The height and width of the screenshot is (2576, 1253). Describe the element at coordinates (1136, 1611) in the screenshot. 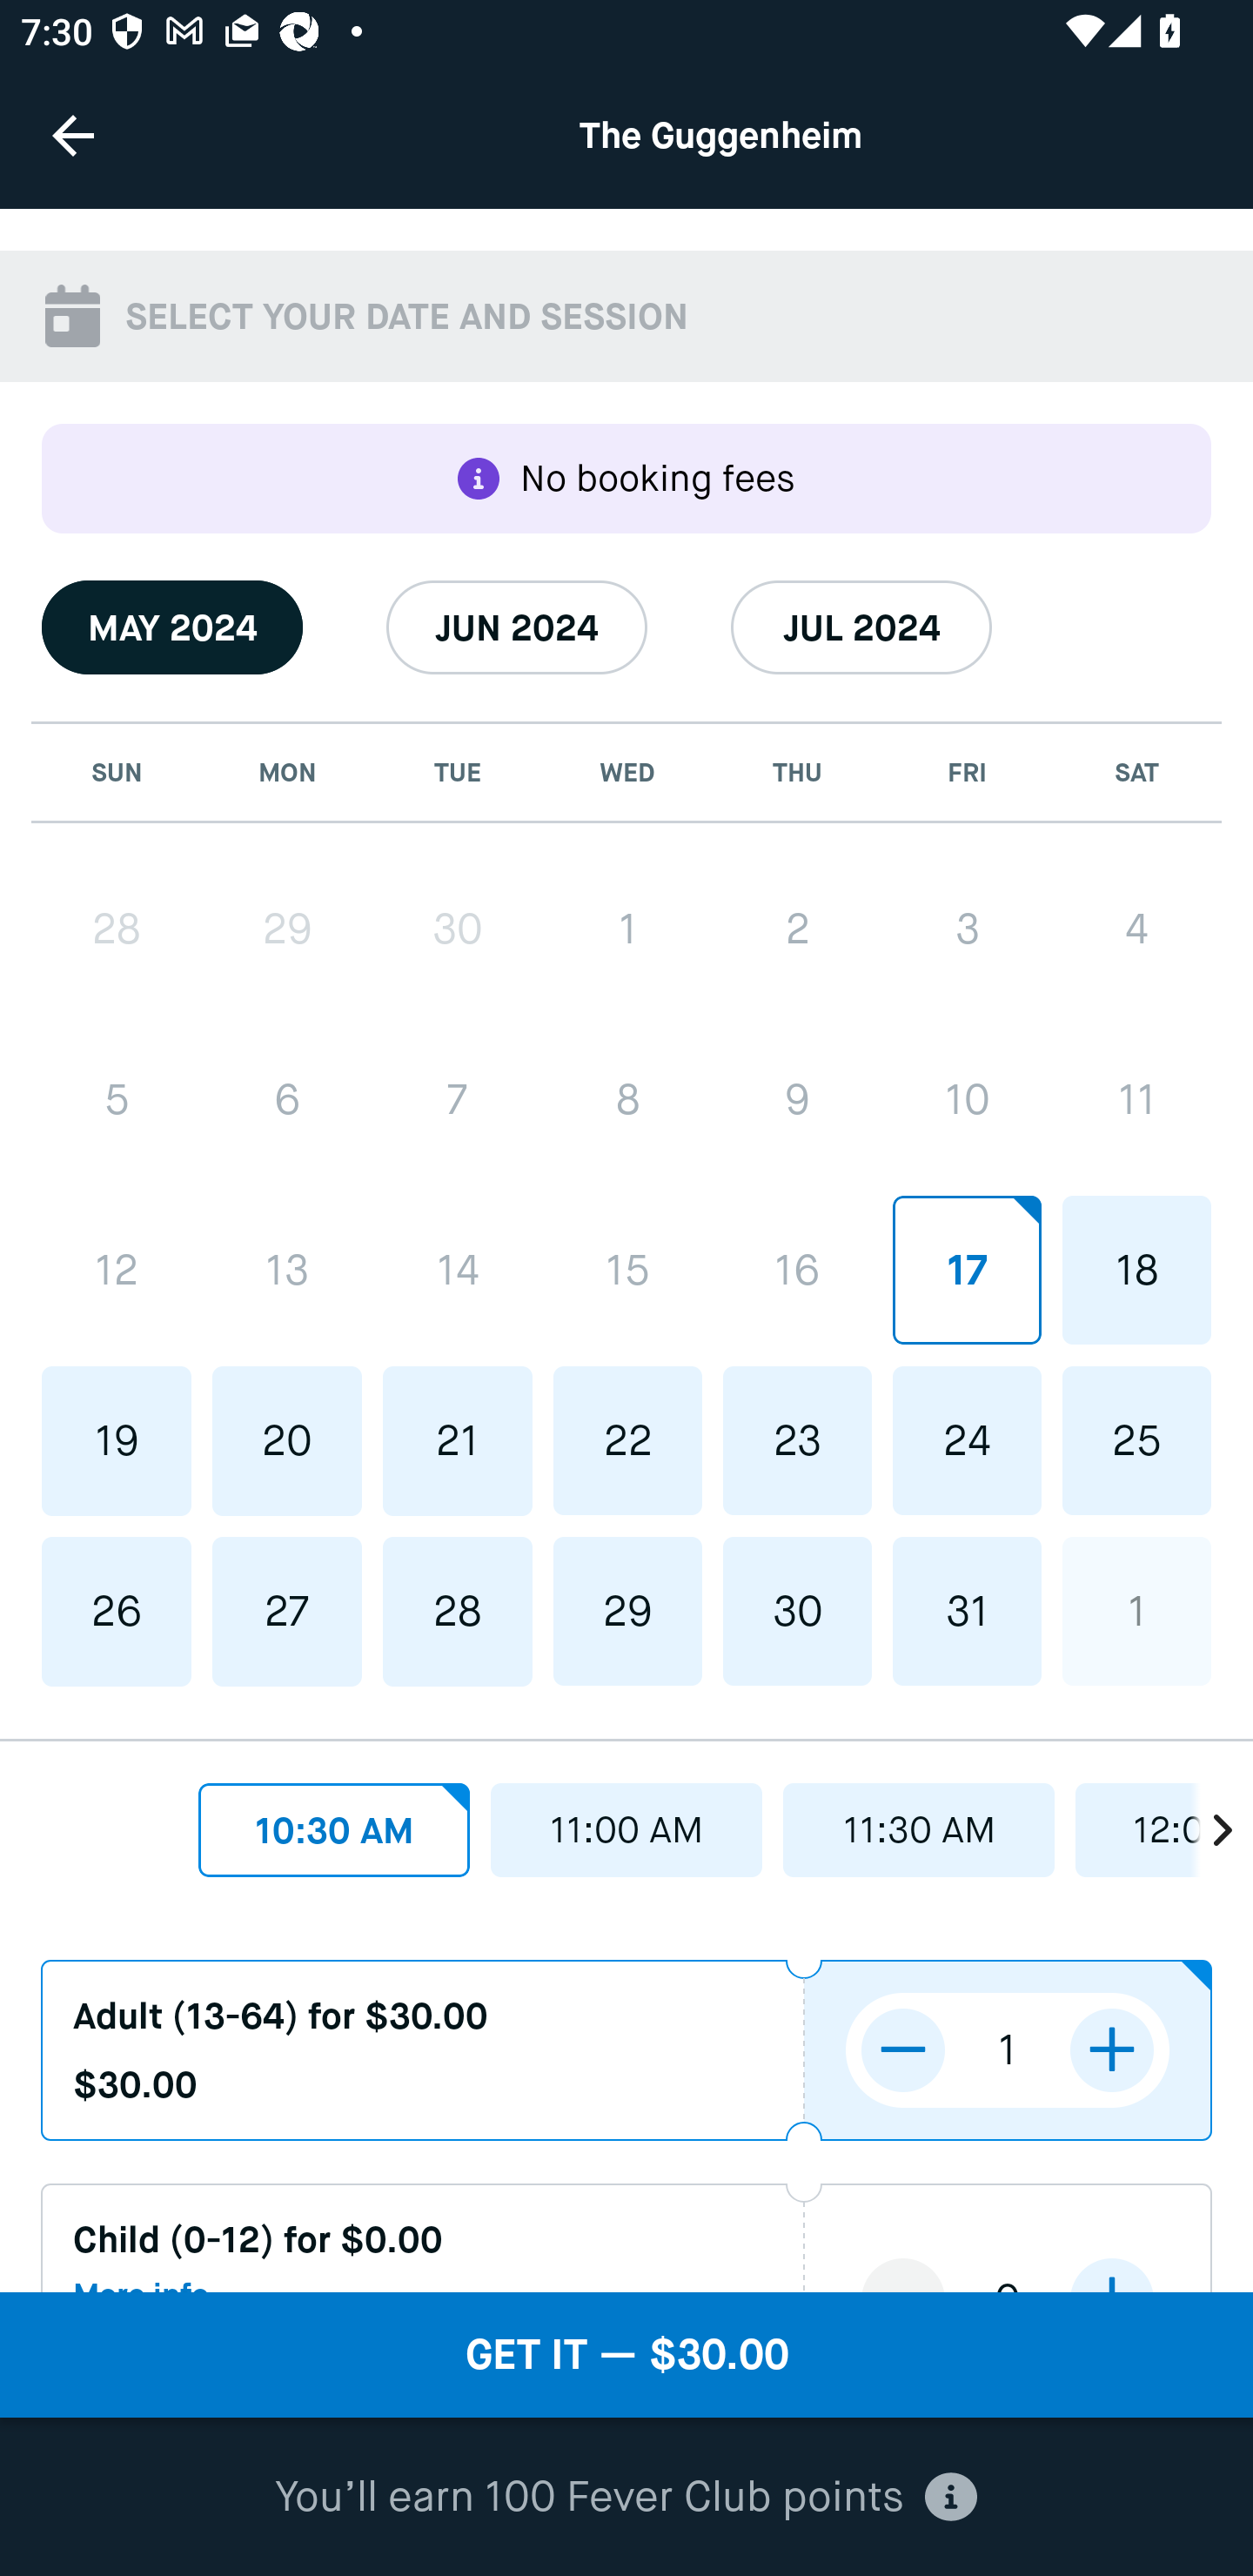

I see `1` at that location.